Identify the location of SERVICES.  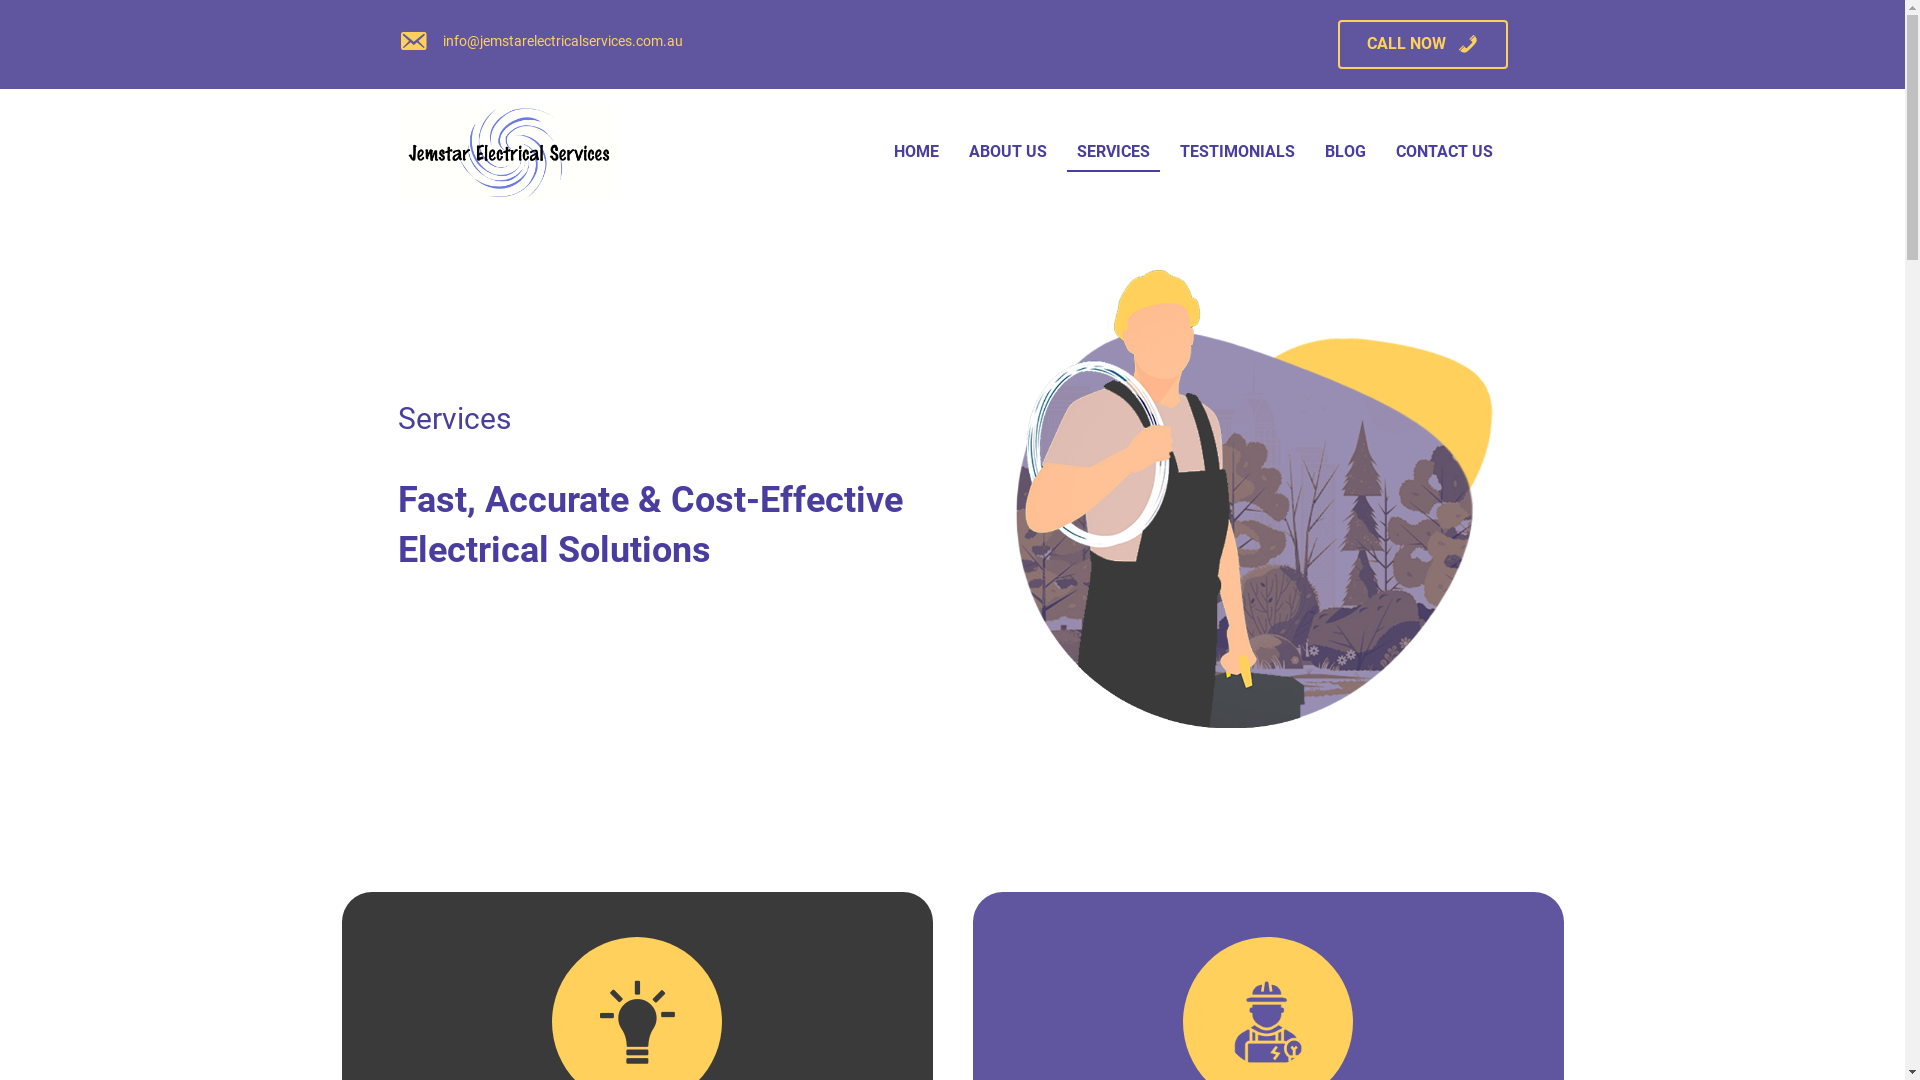
(1114, 153).